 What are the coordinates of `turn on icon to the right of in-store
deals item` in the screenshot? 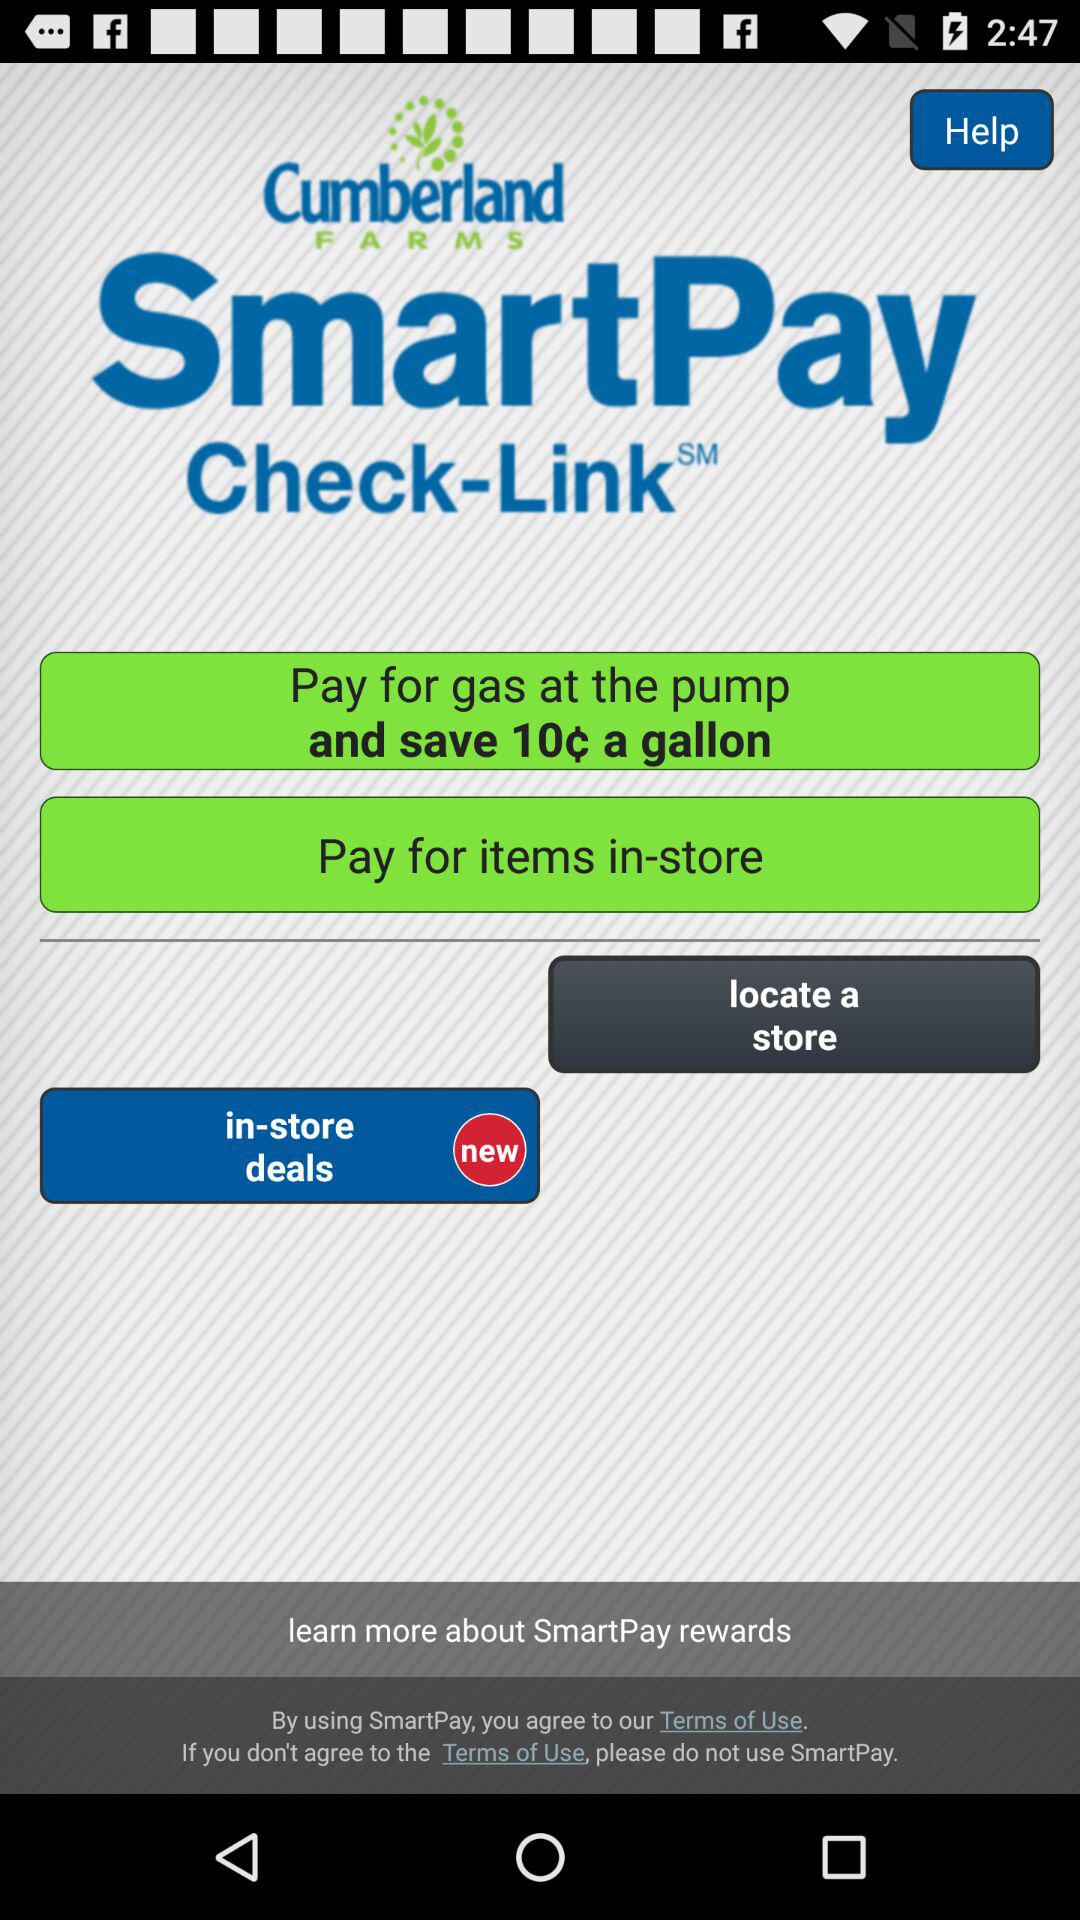 It's located at (794, 1014).